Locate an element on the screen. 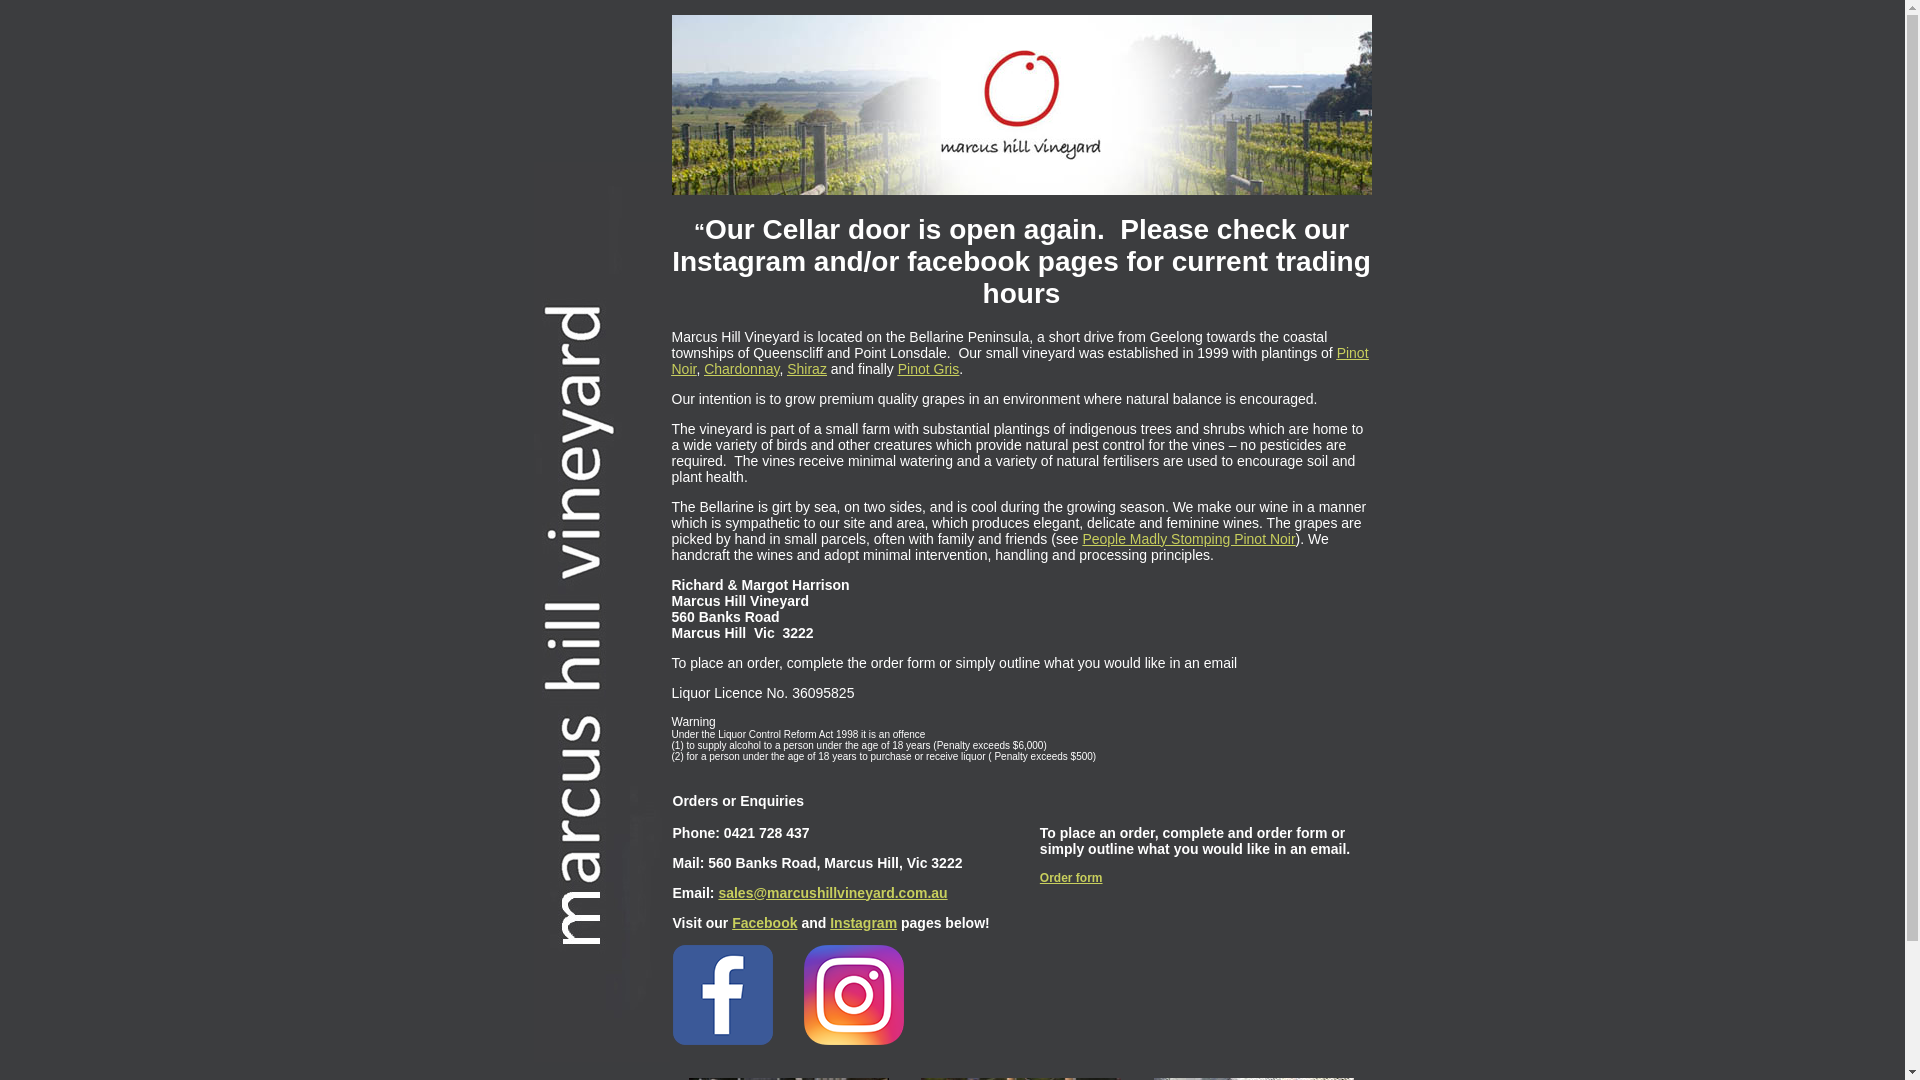 The height and width of the screenshot is (1080, 1920). People Madly Stomping Pinot Noir is located at coordinates (1188, 538).